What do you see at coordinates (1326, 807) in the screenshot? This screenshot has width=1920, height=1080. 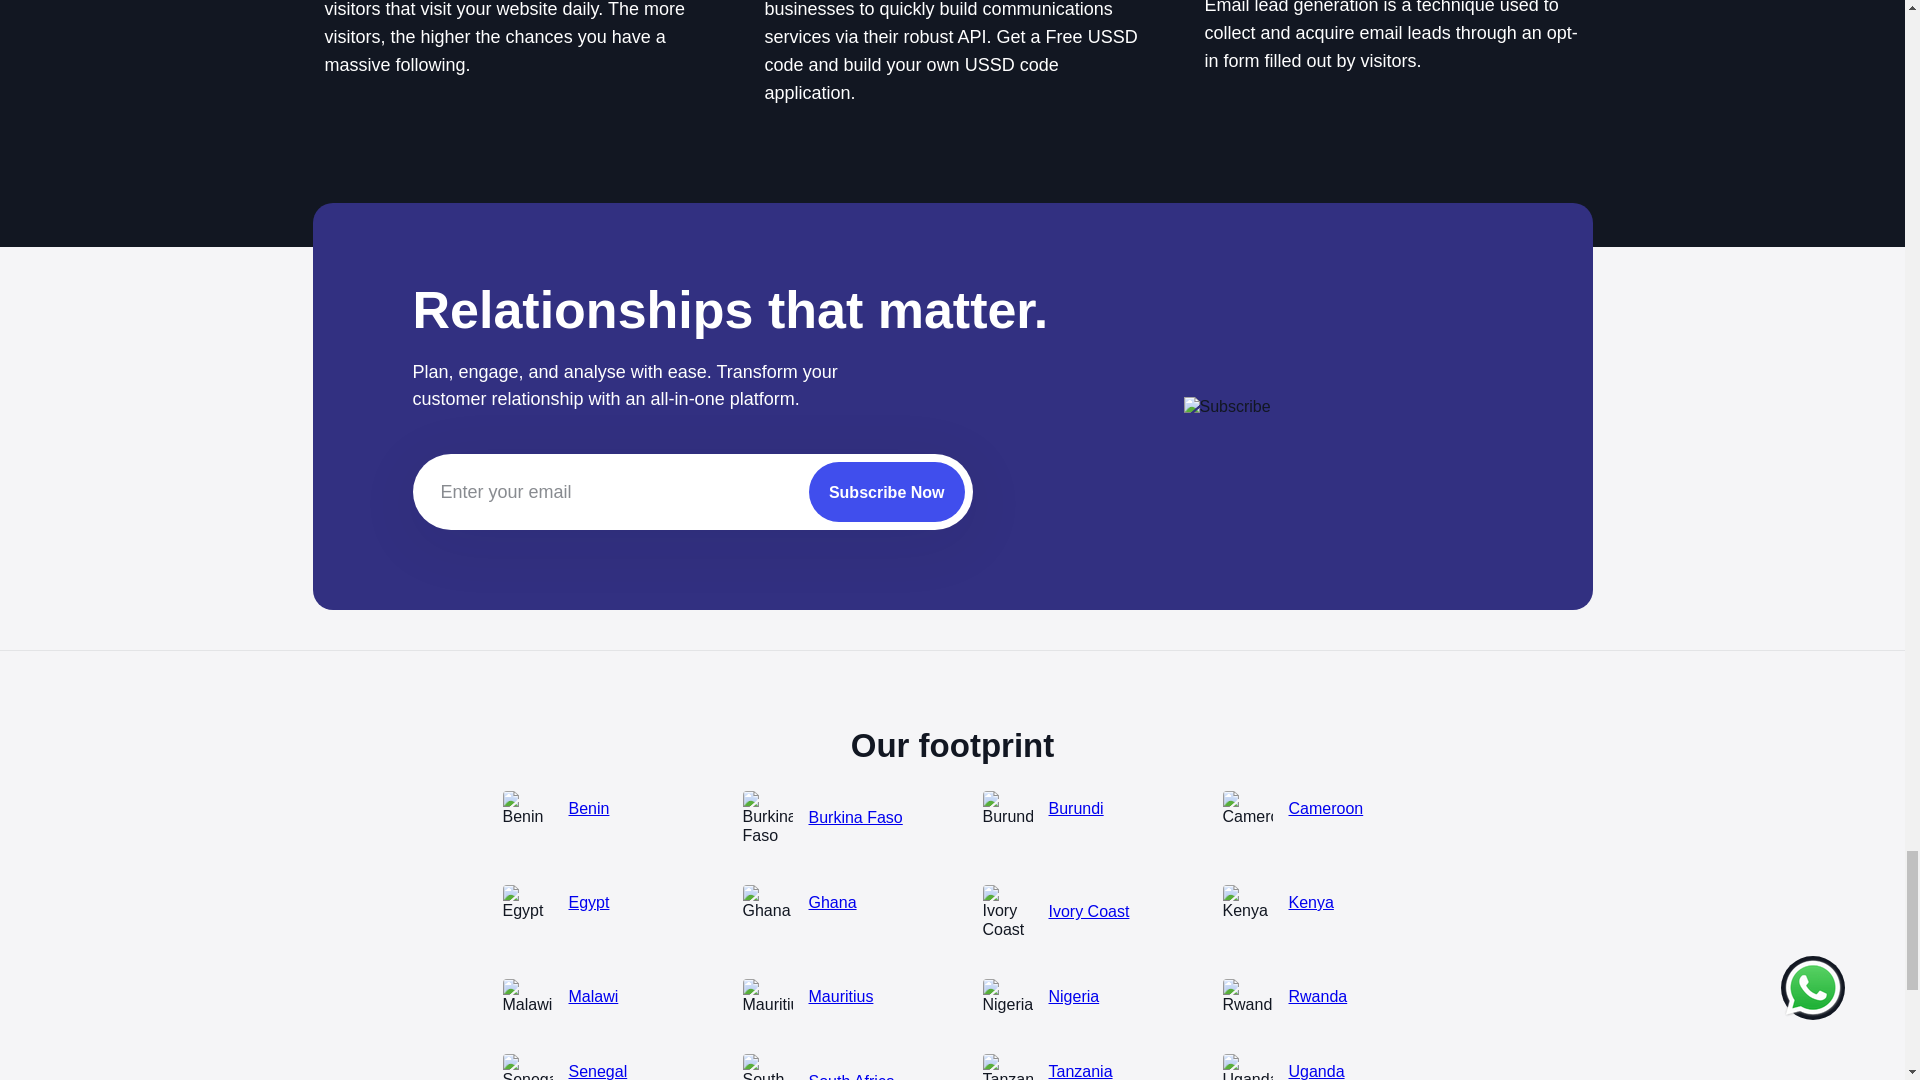 I see `Cameroon` at bounding box center [1326, 807].